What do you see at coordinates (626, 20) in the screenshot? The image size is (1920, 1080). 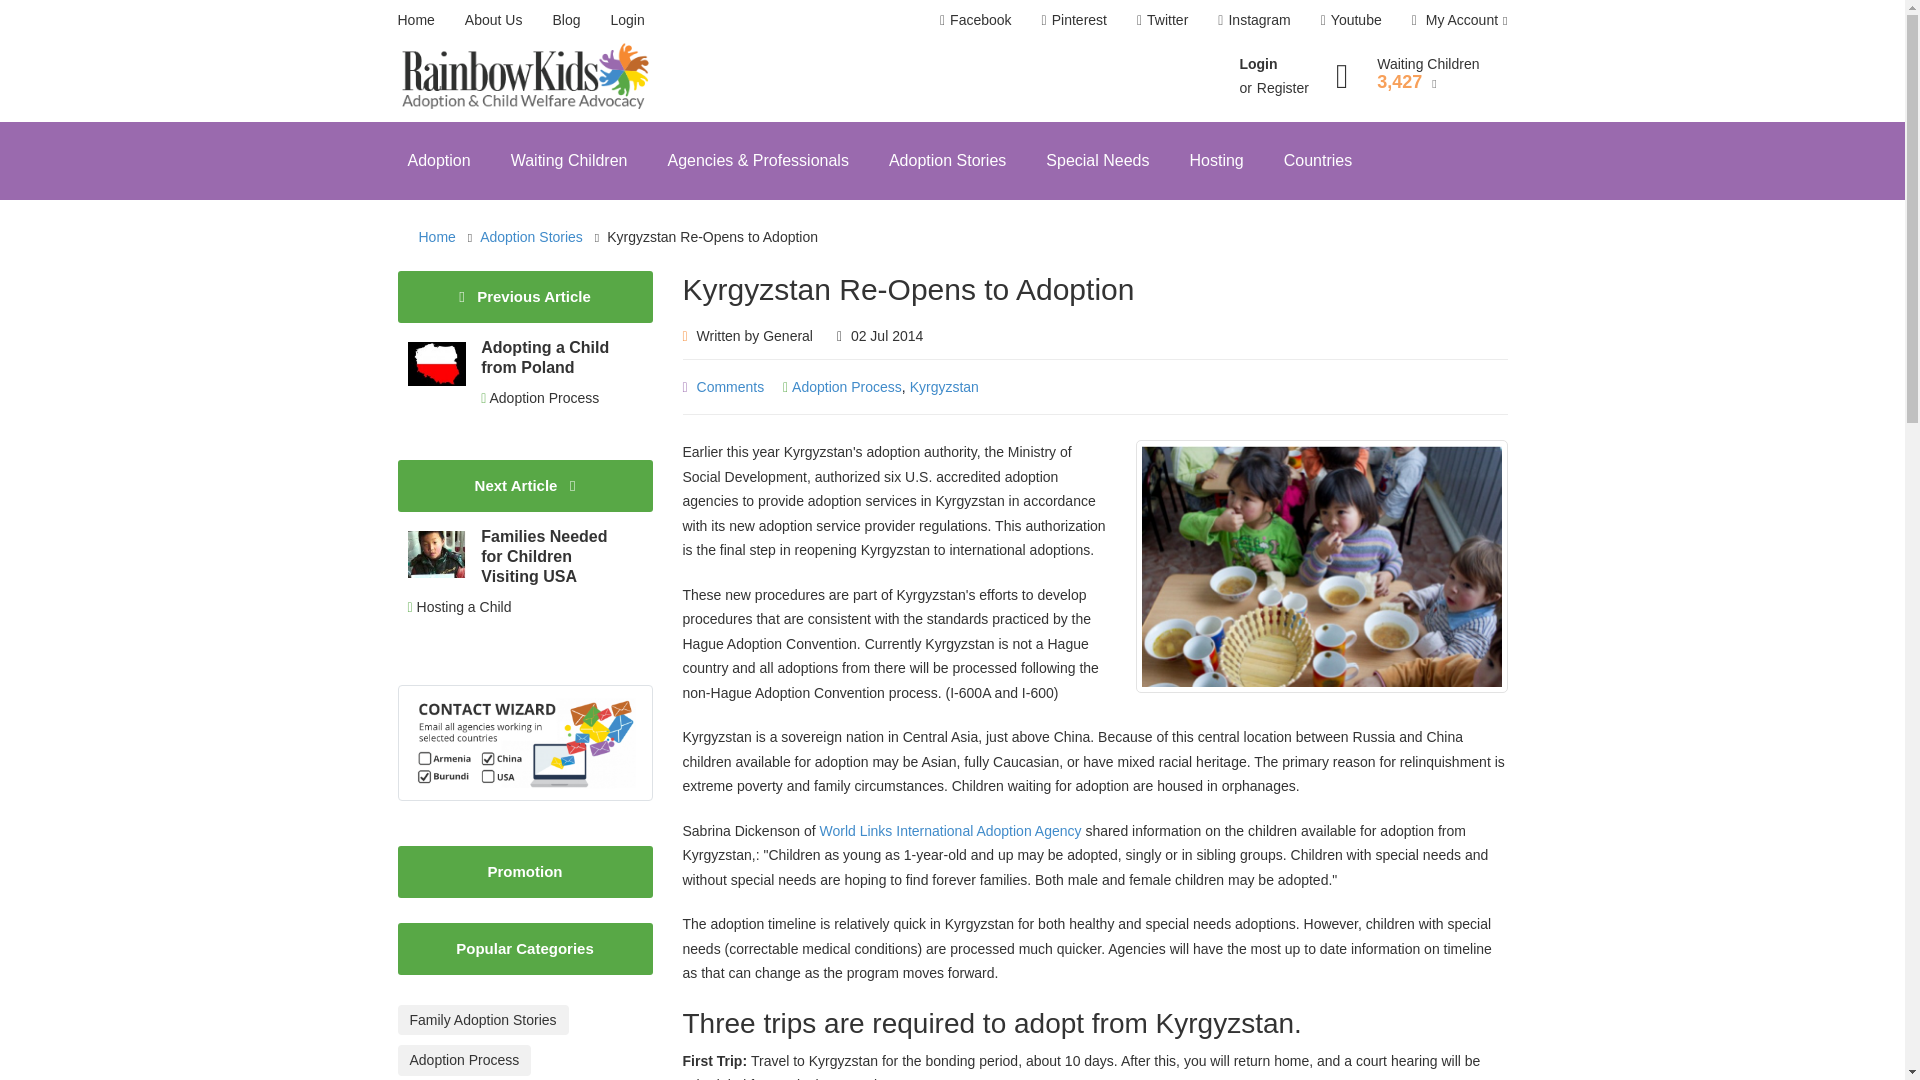 I see `Login` at bounding box center [626, 20].